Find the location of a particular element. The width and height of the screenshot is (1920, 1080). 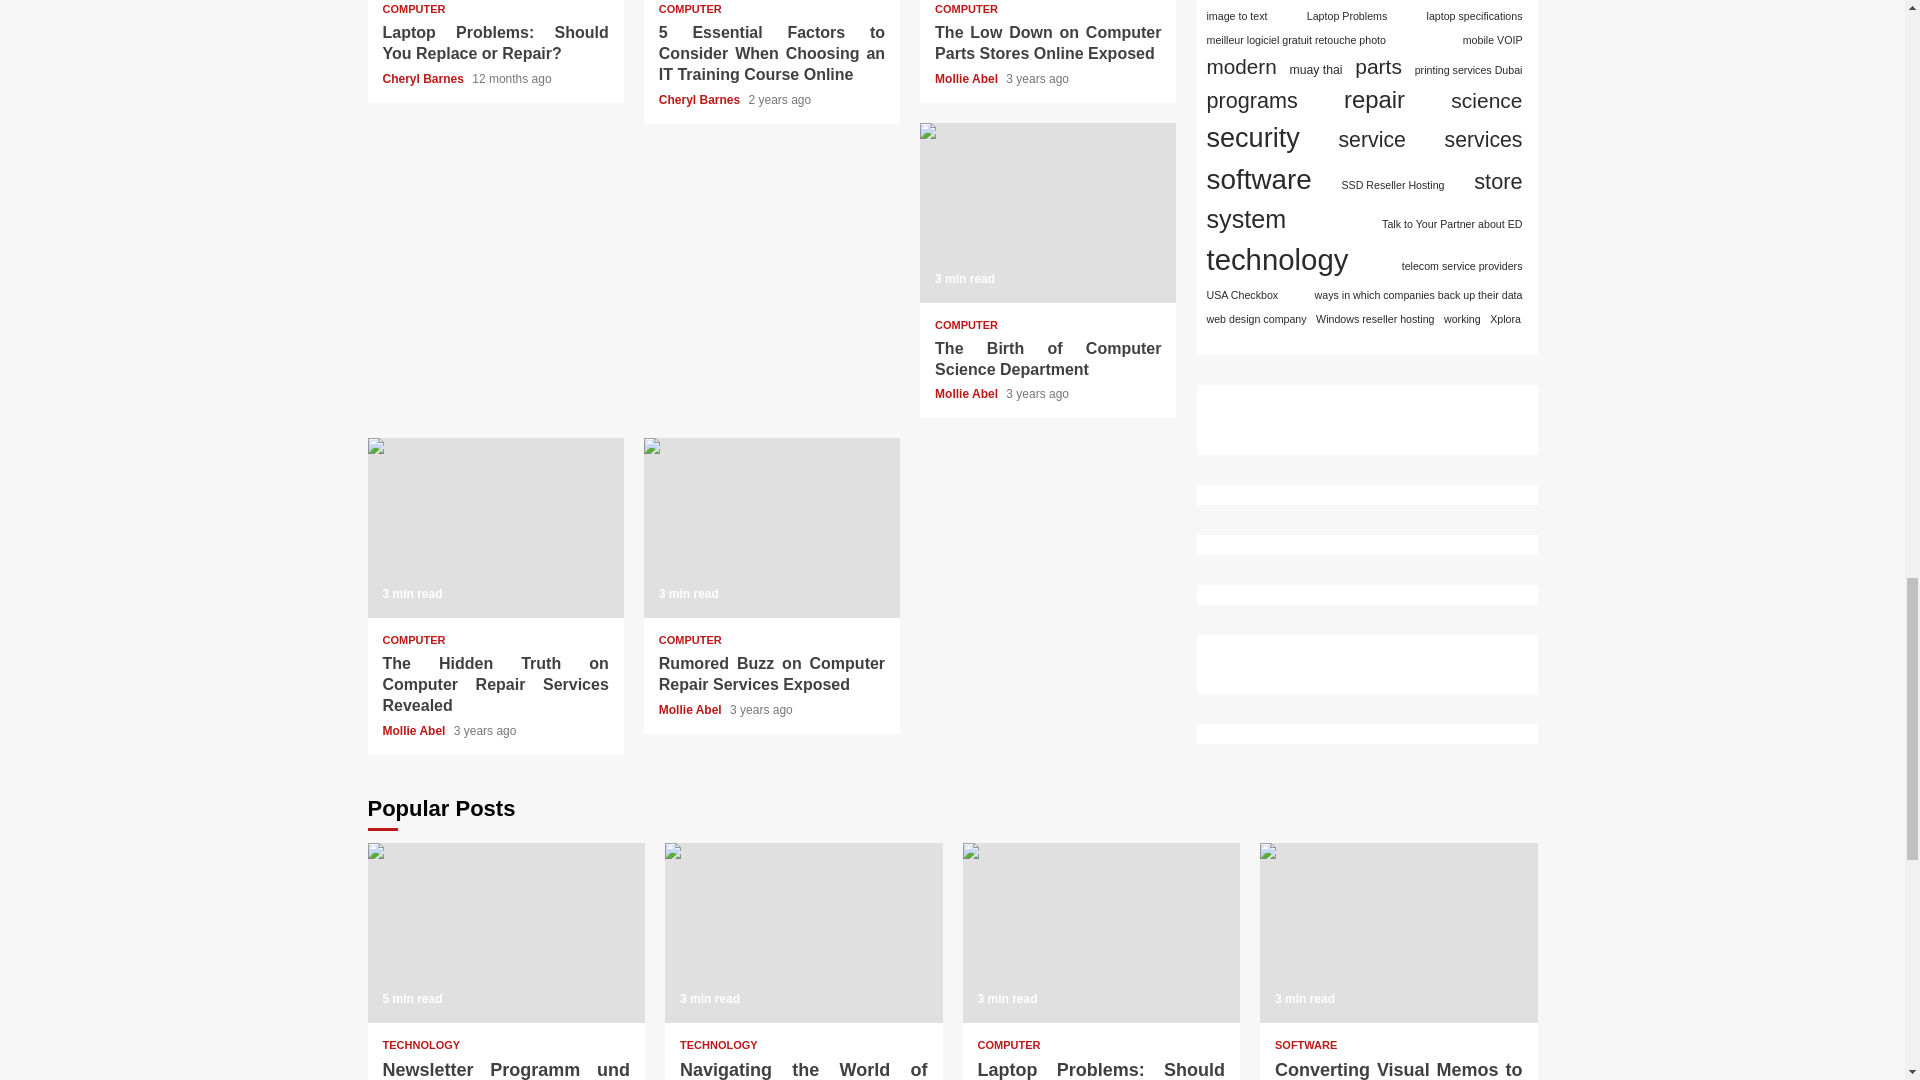

The Hidden Truth on Computer Repair Services Revealed is located at coordinates (496, 528).